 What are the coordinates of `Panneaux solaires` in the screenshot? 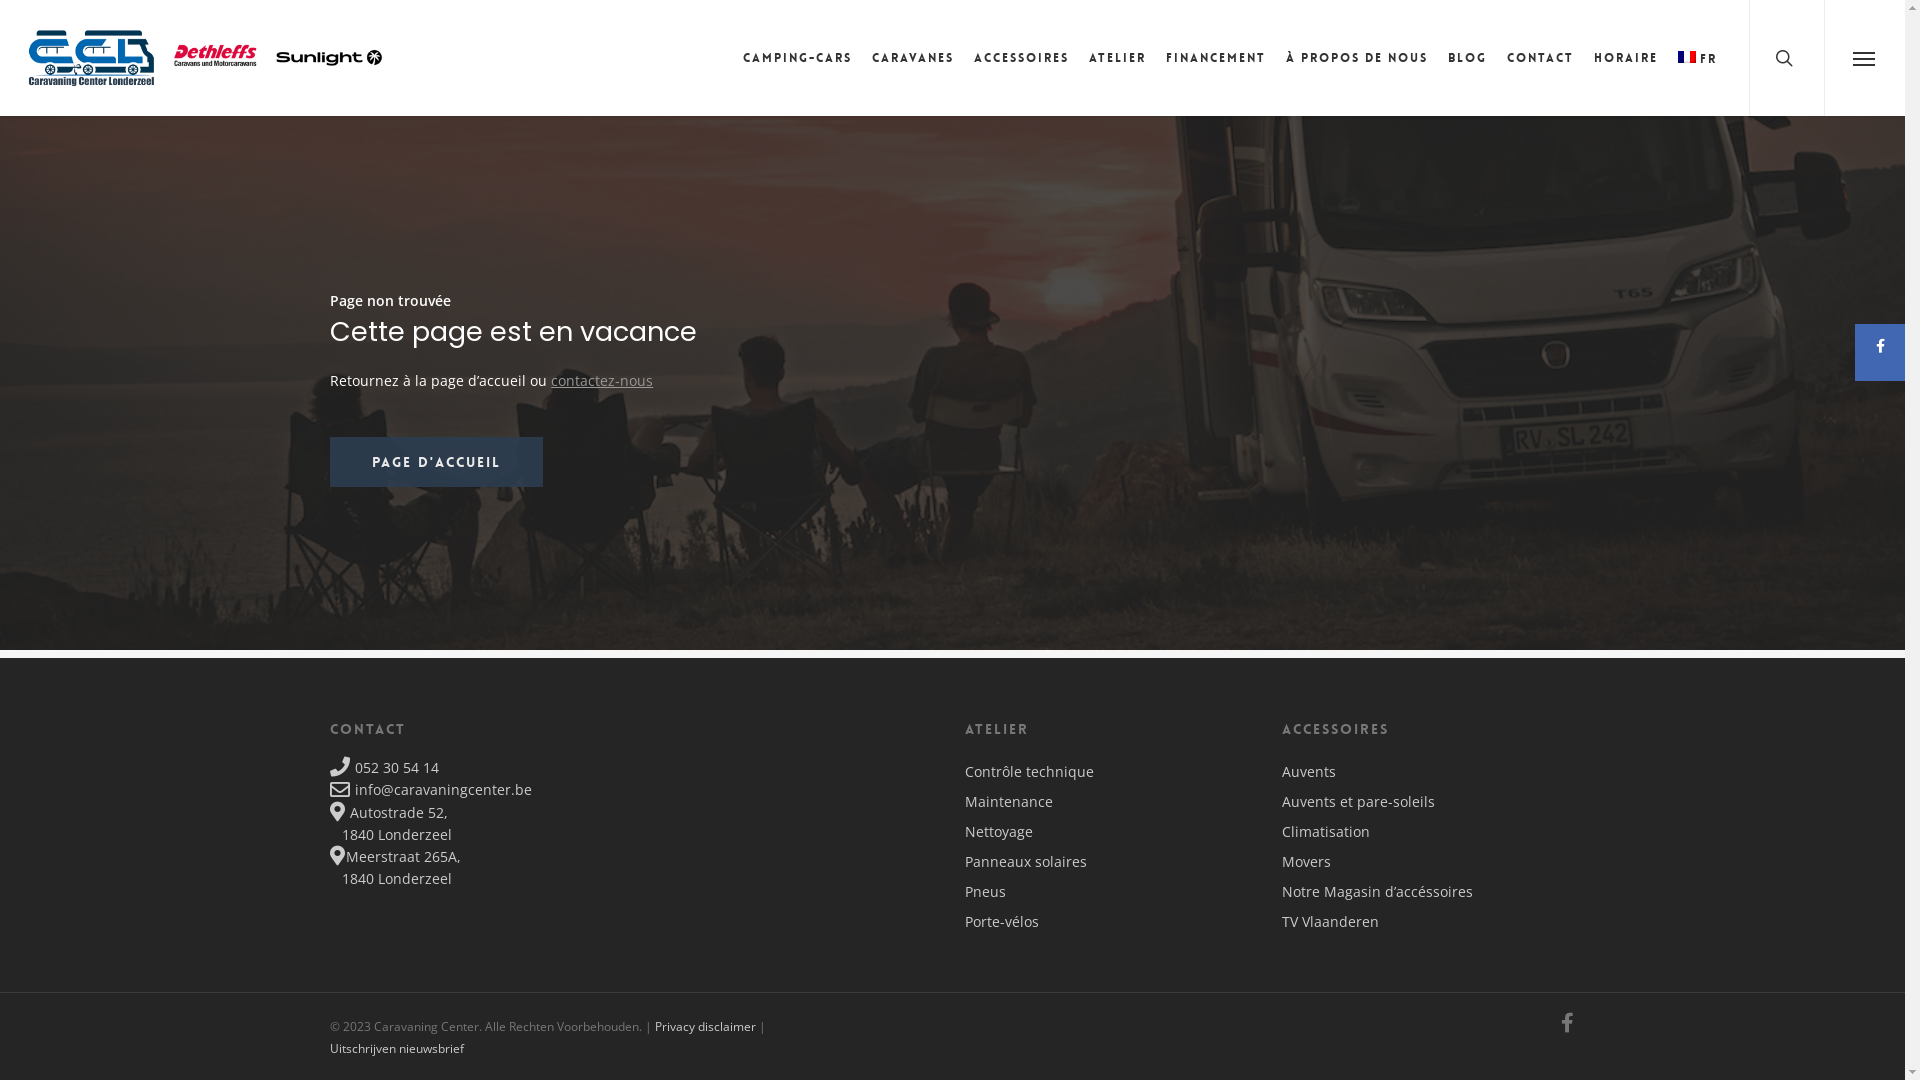 It's located at (1111, 862).